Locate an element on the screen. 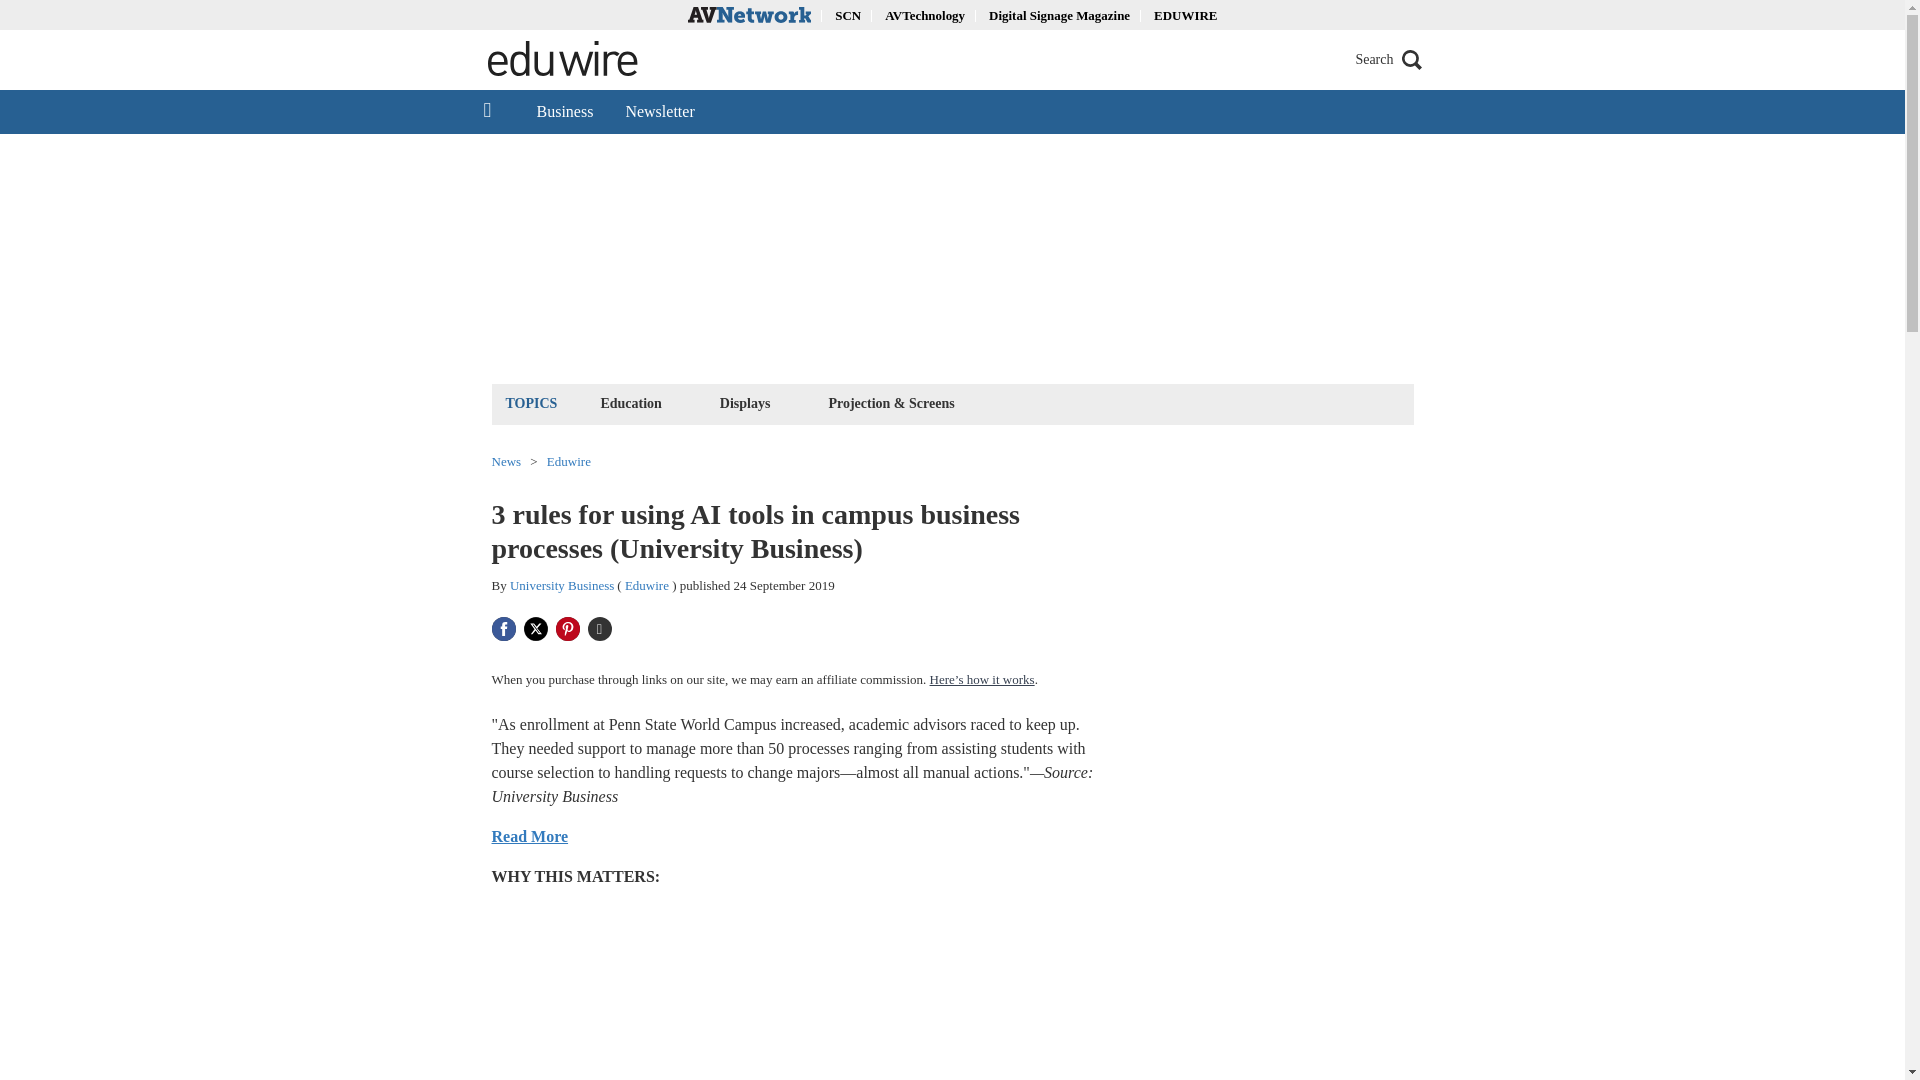  Business is located at coordinates (564, 111).